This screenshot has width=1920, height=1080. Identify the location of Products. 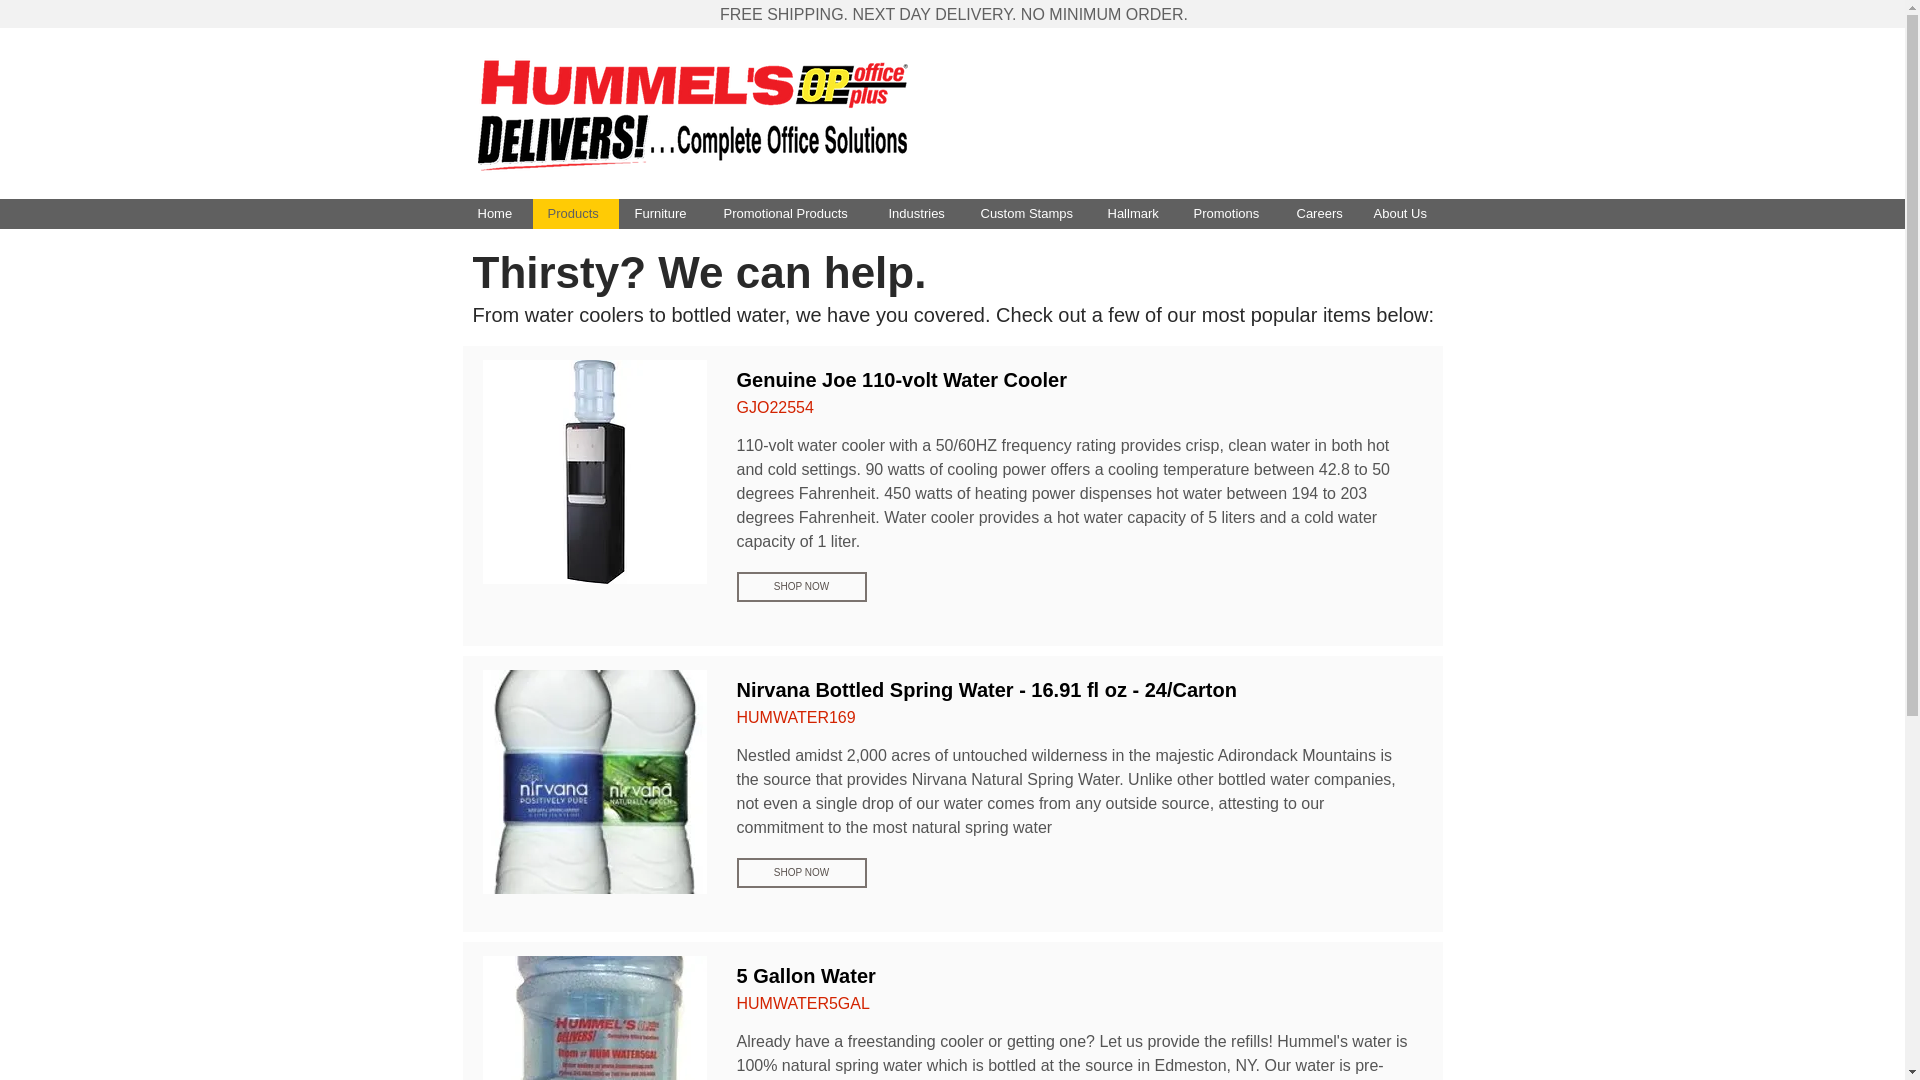
(574, 213).